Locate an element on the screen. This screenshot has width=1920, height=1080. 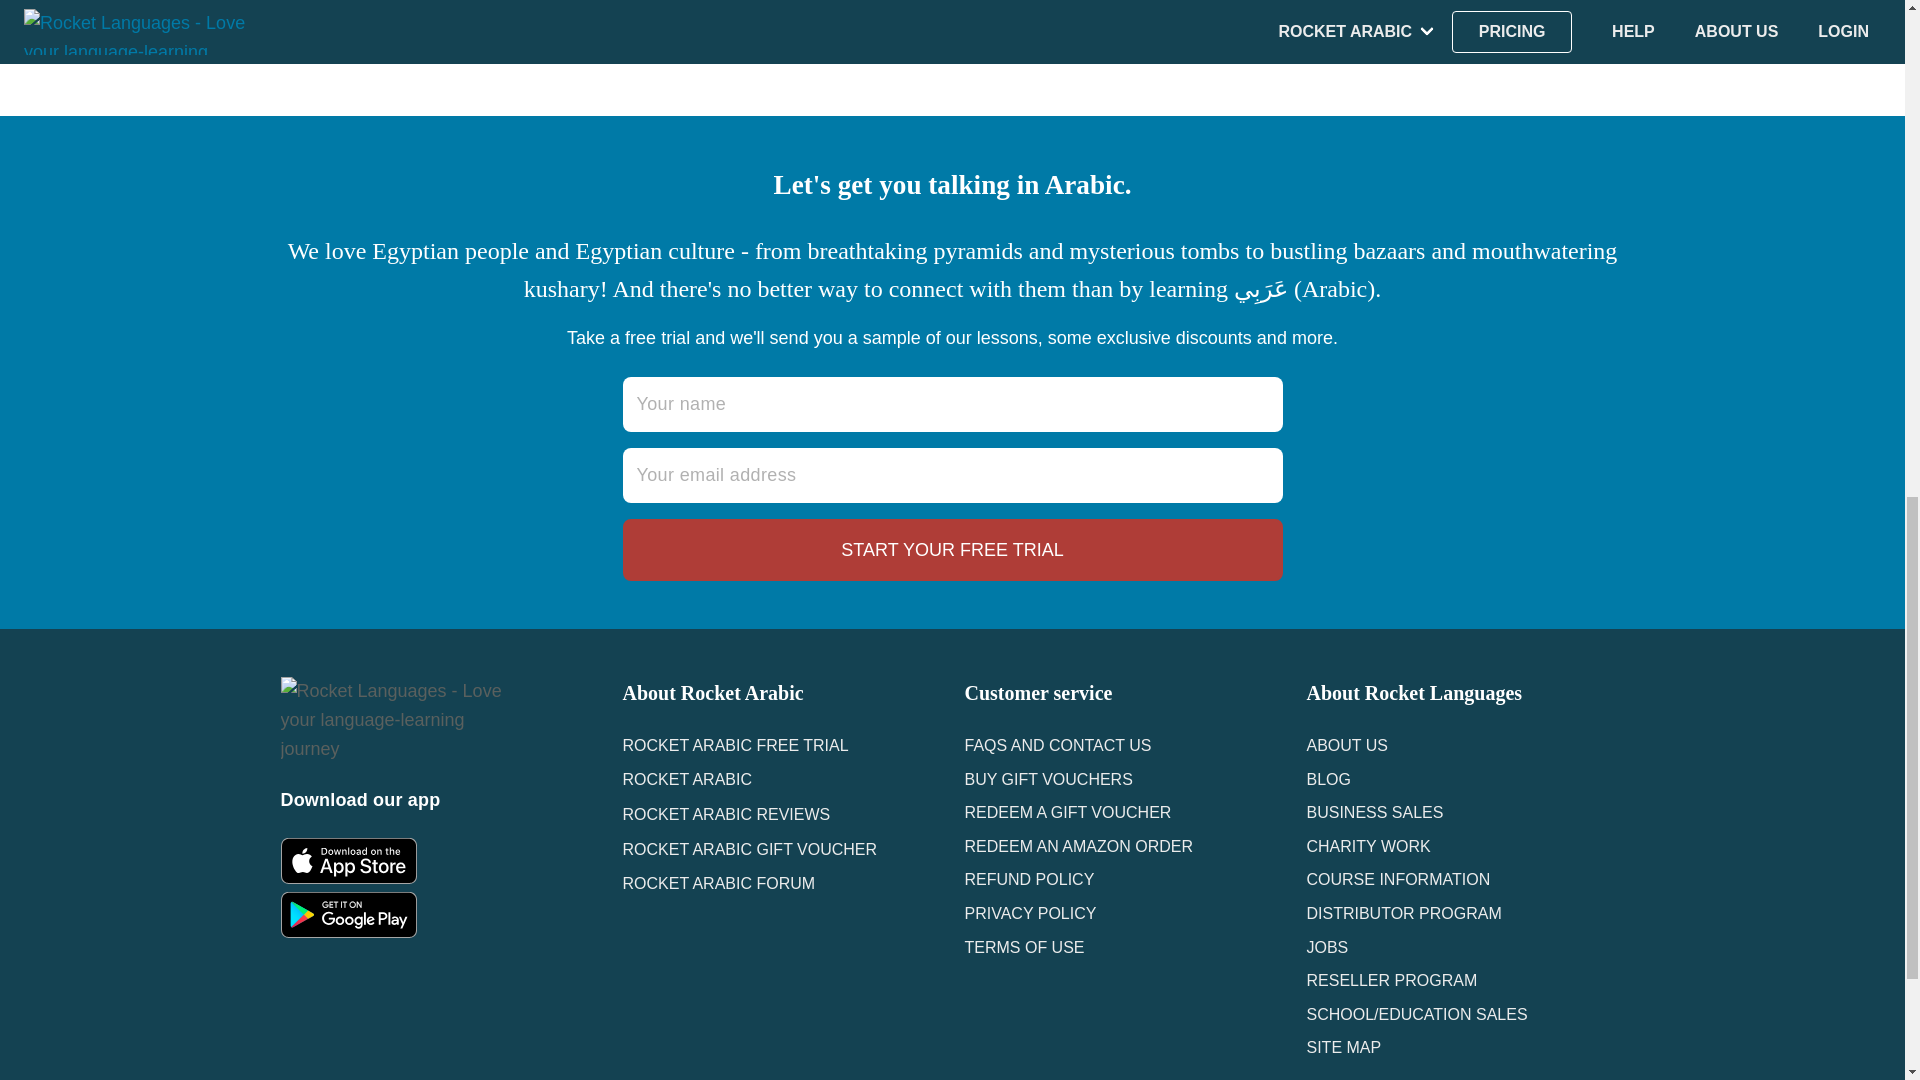
ROCKET ARABIC FORUM is located at coordinates (718, 883).